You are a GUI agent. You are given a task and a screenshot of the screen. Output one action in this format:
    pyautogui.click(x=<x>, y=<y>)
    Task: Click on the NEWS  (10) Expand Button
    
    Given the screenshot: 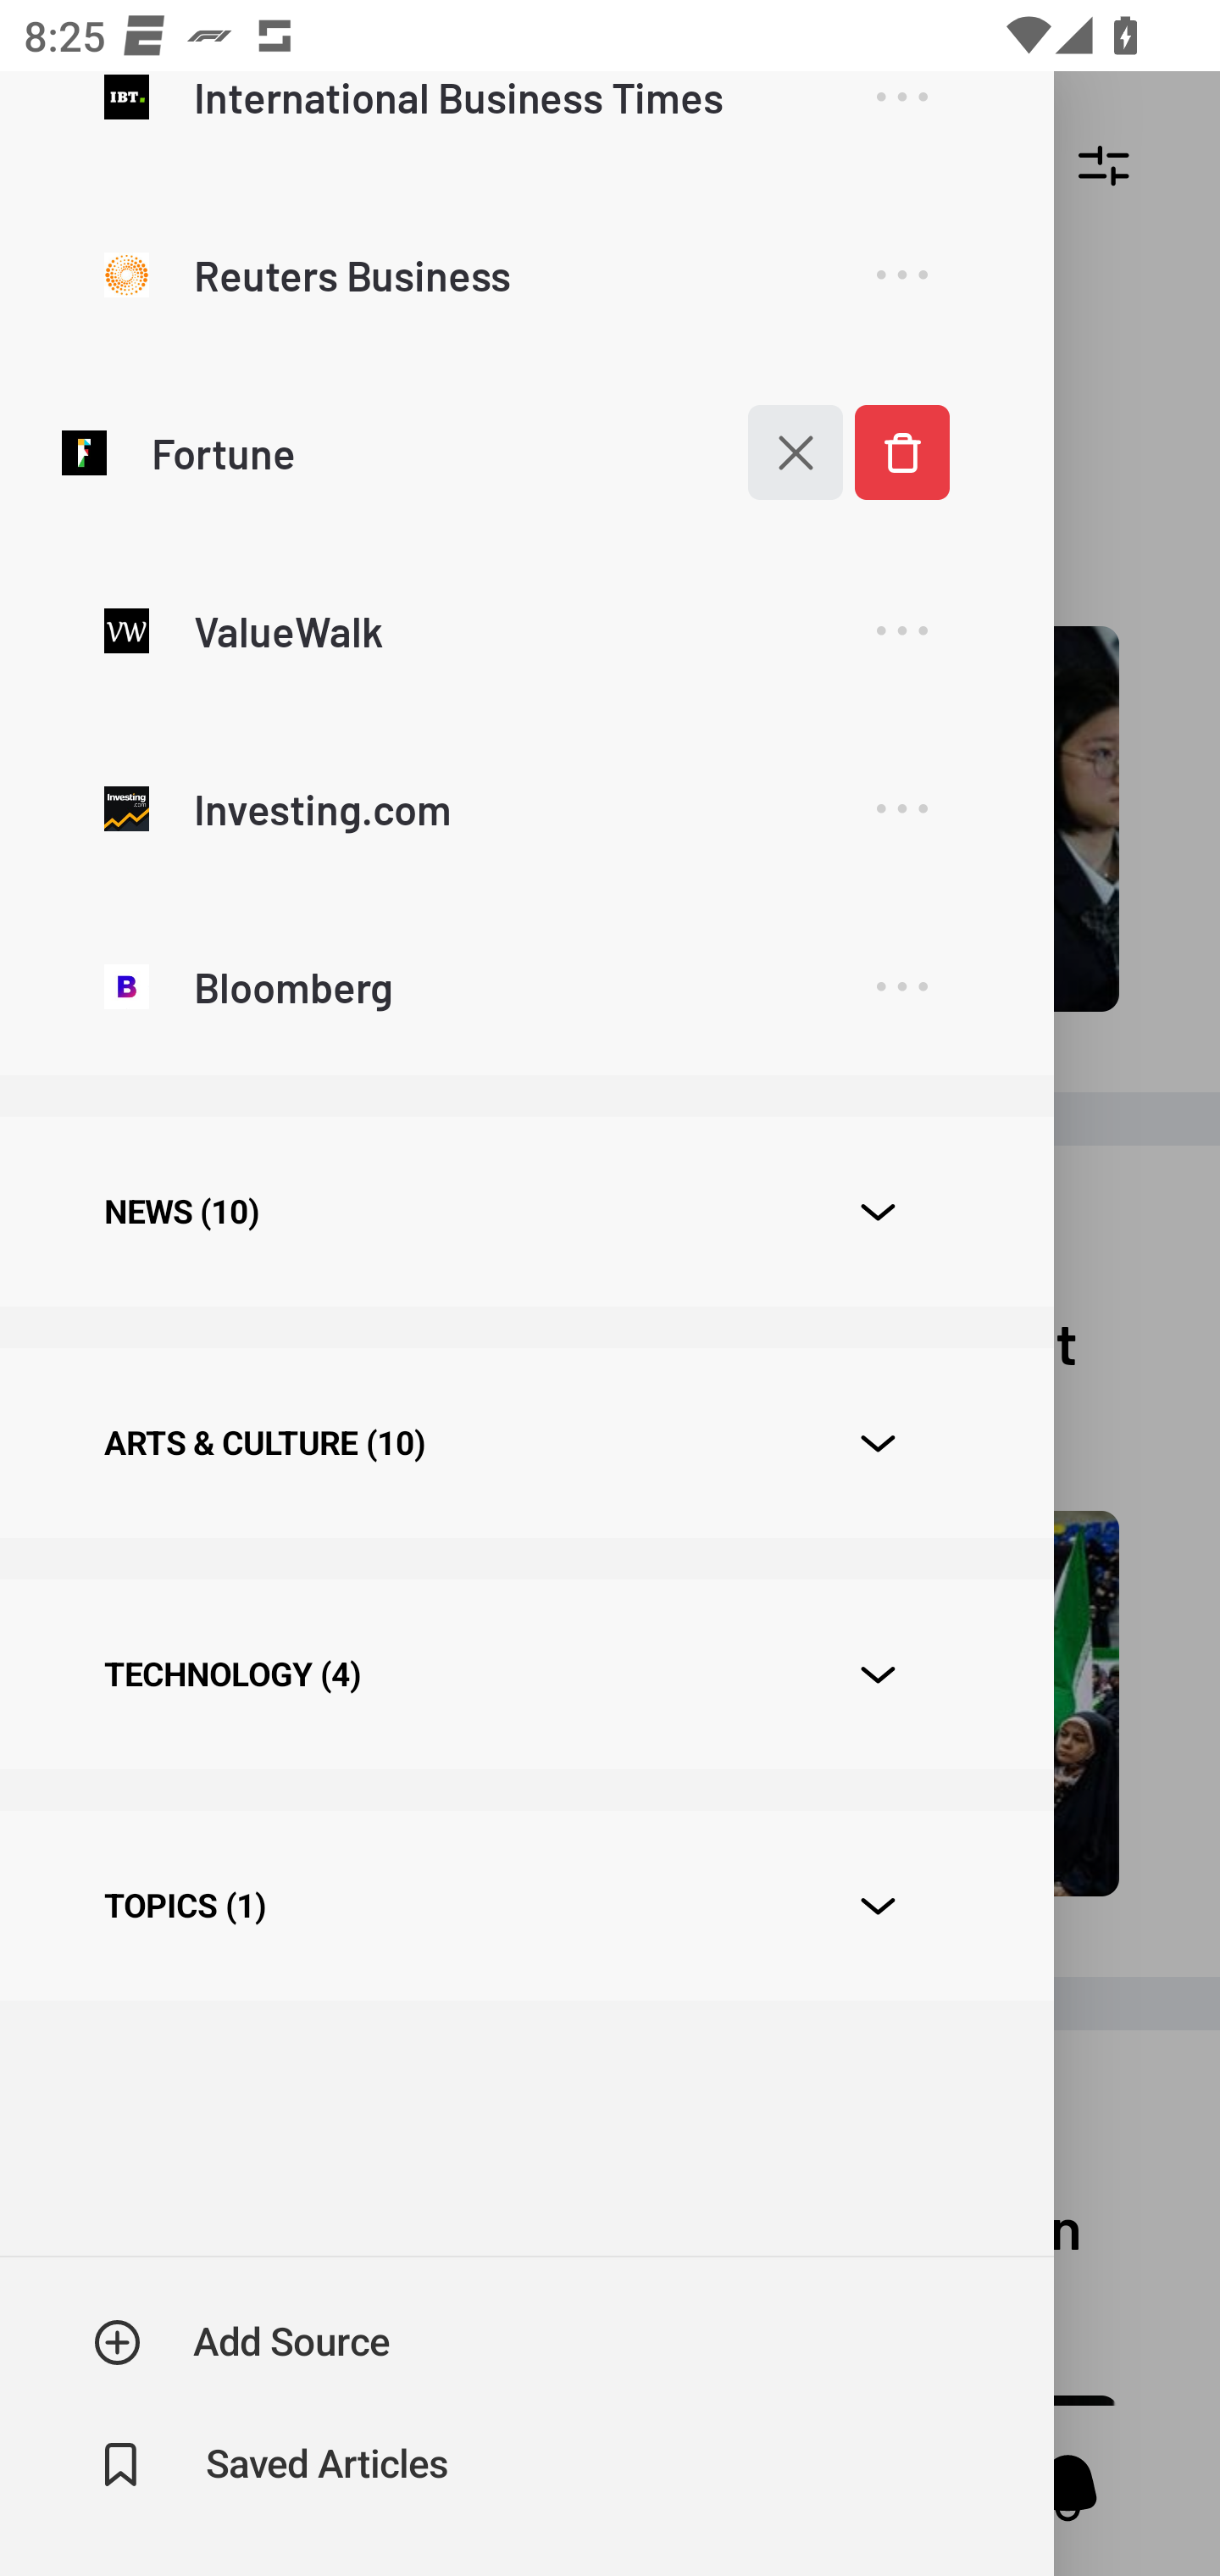 What is the action you would take?
    pyautogui.click(x=526, y=1212)
    